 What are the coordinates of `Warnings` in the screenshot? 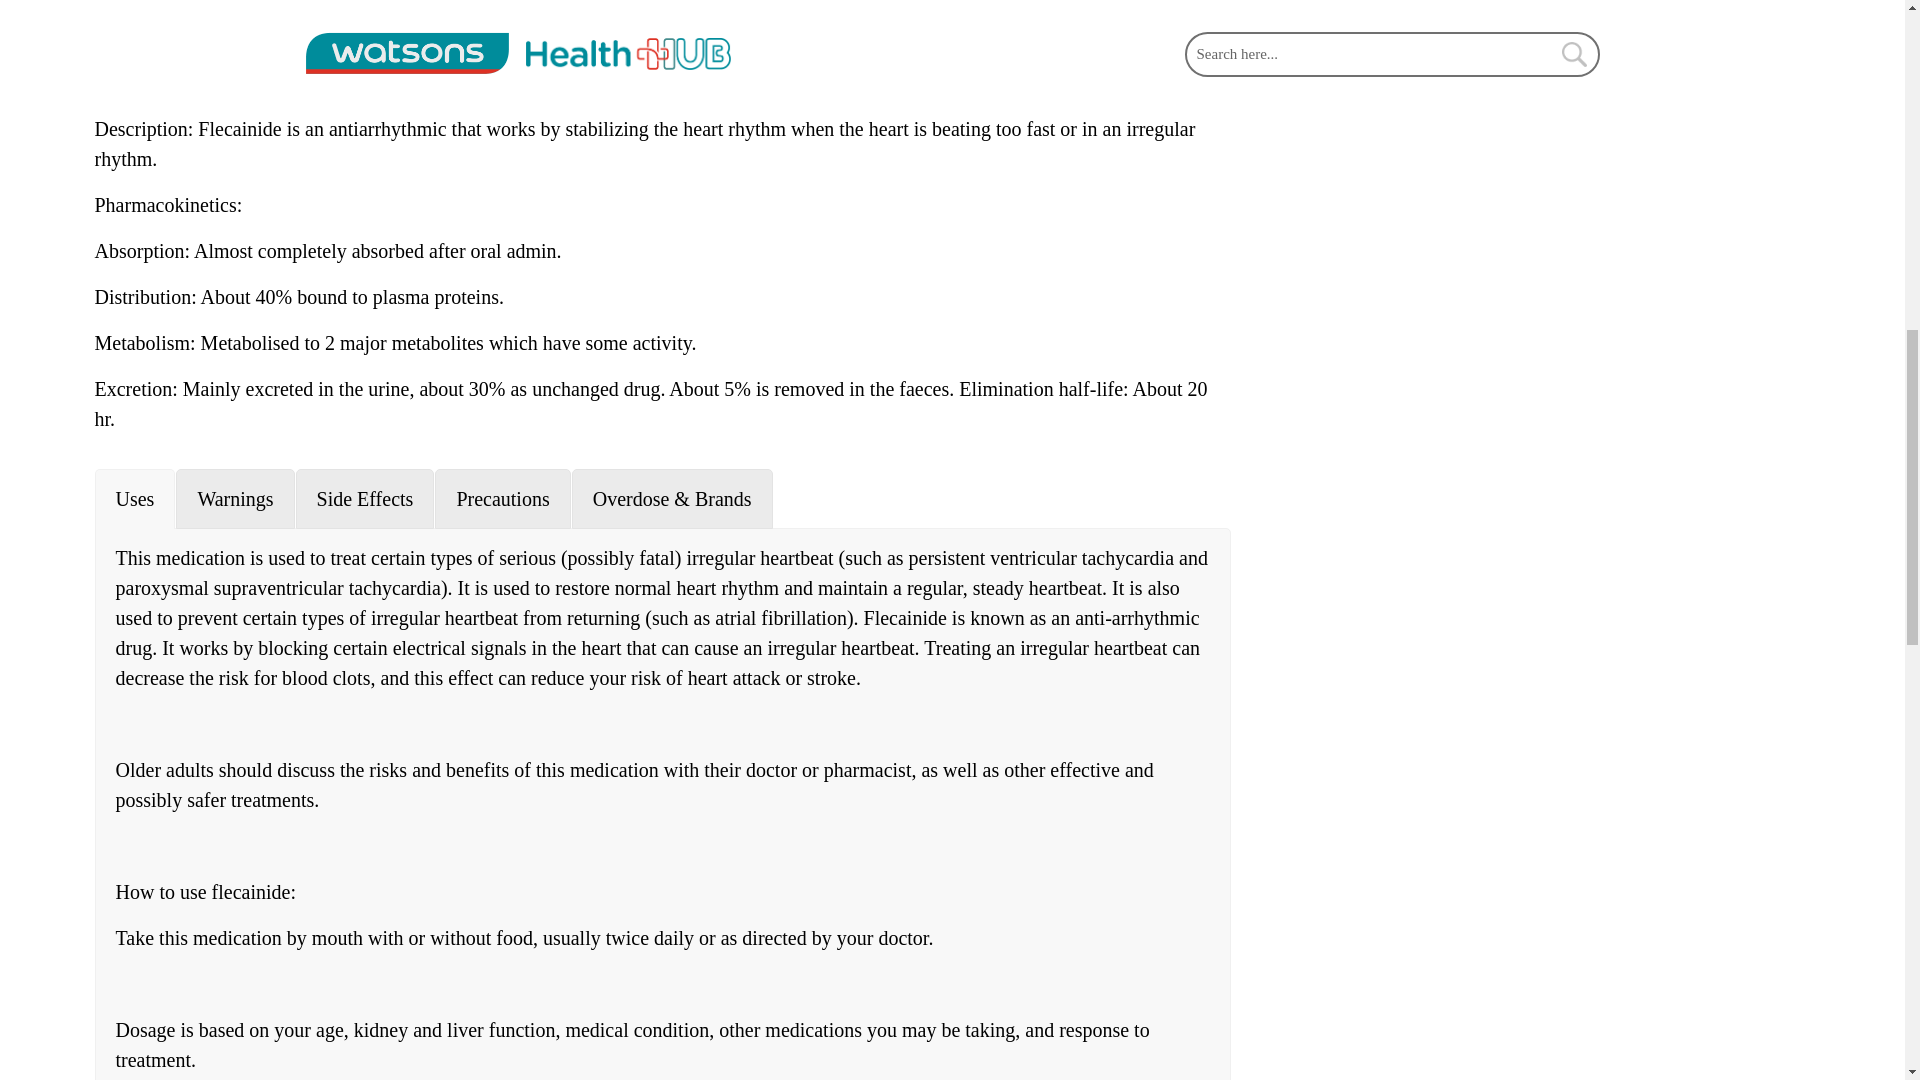 It's located at (234, 498).